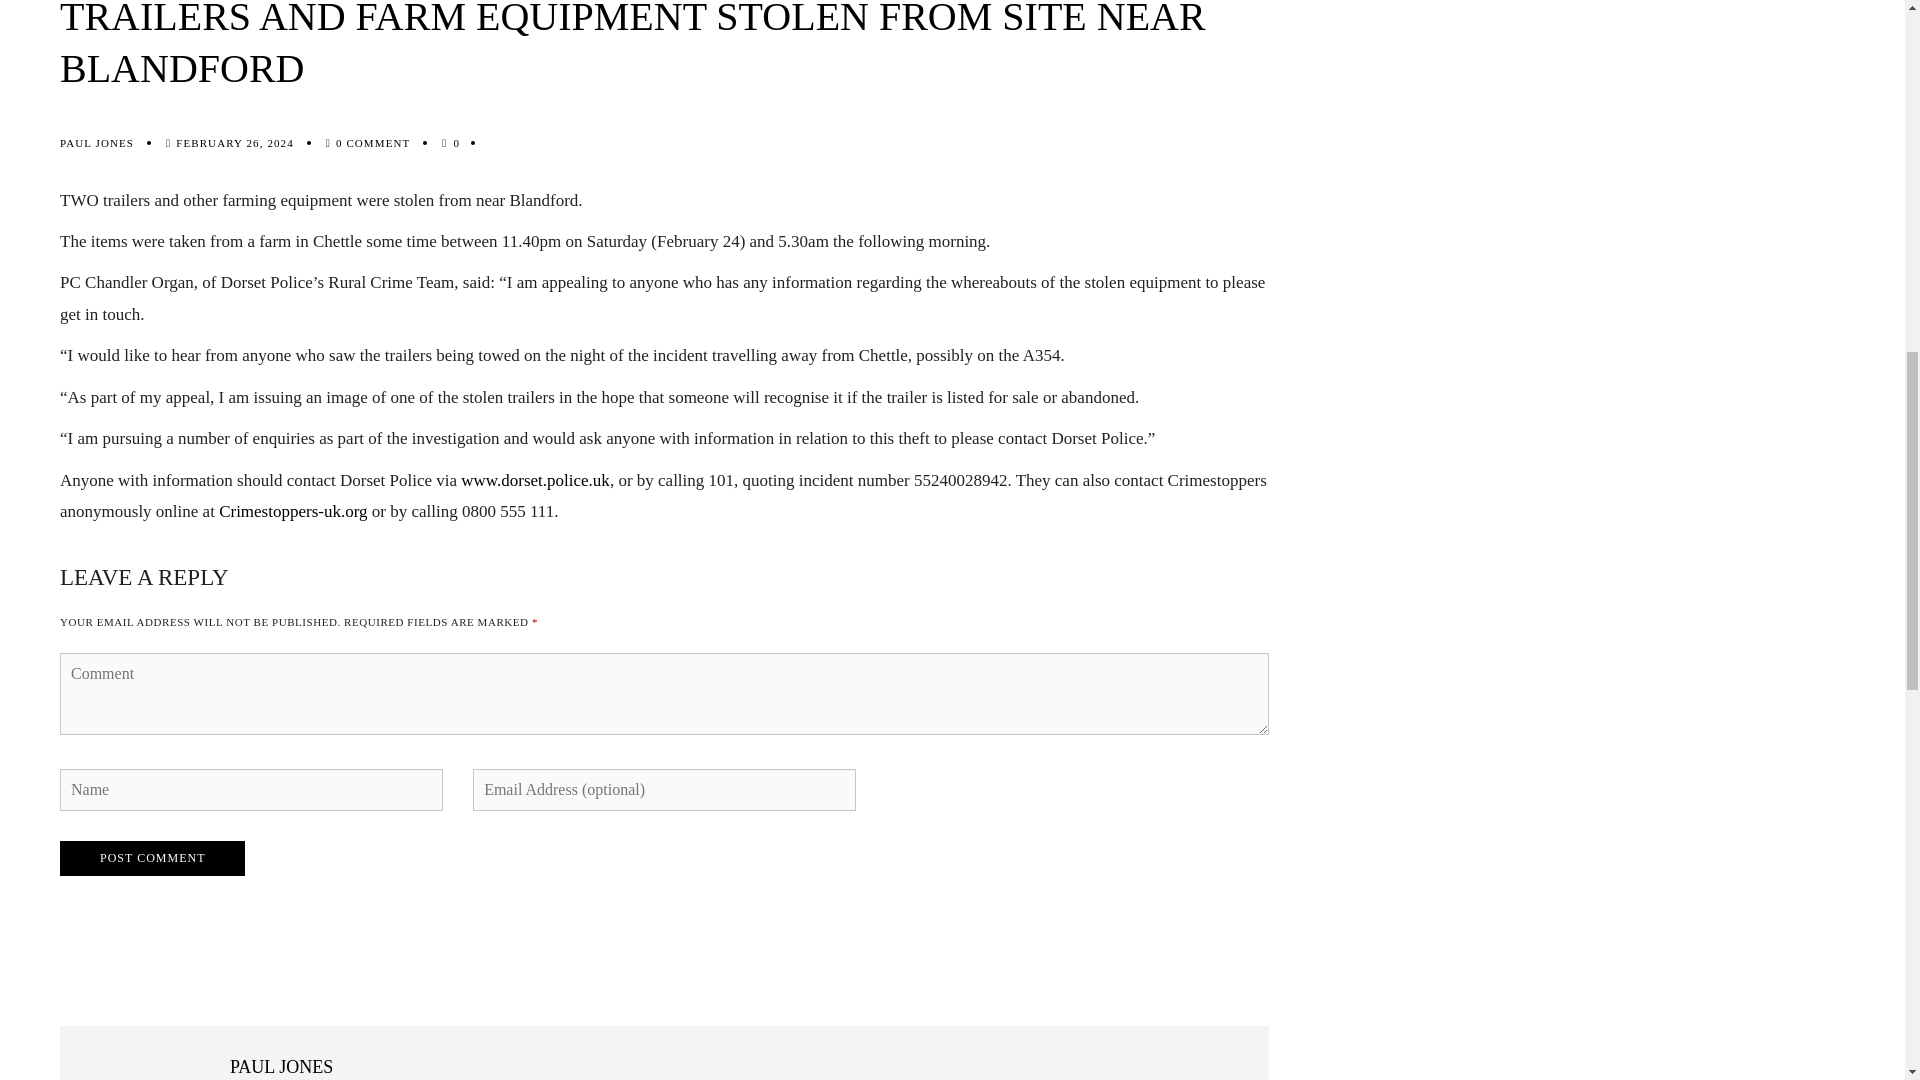  Describe the element at coordinates (96, 143) in the screenshot. I see `Posts by Paul Jones` at that location.